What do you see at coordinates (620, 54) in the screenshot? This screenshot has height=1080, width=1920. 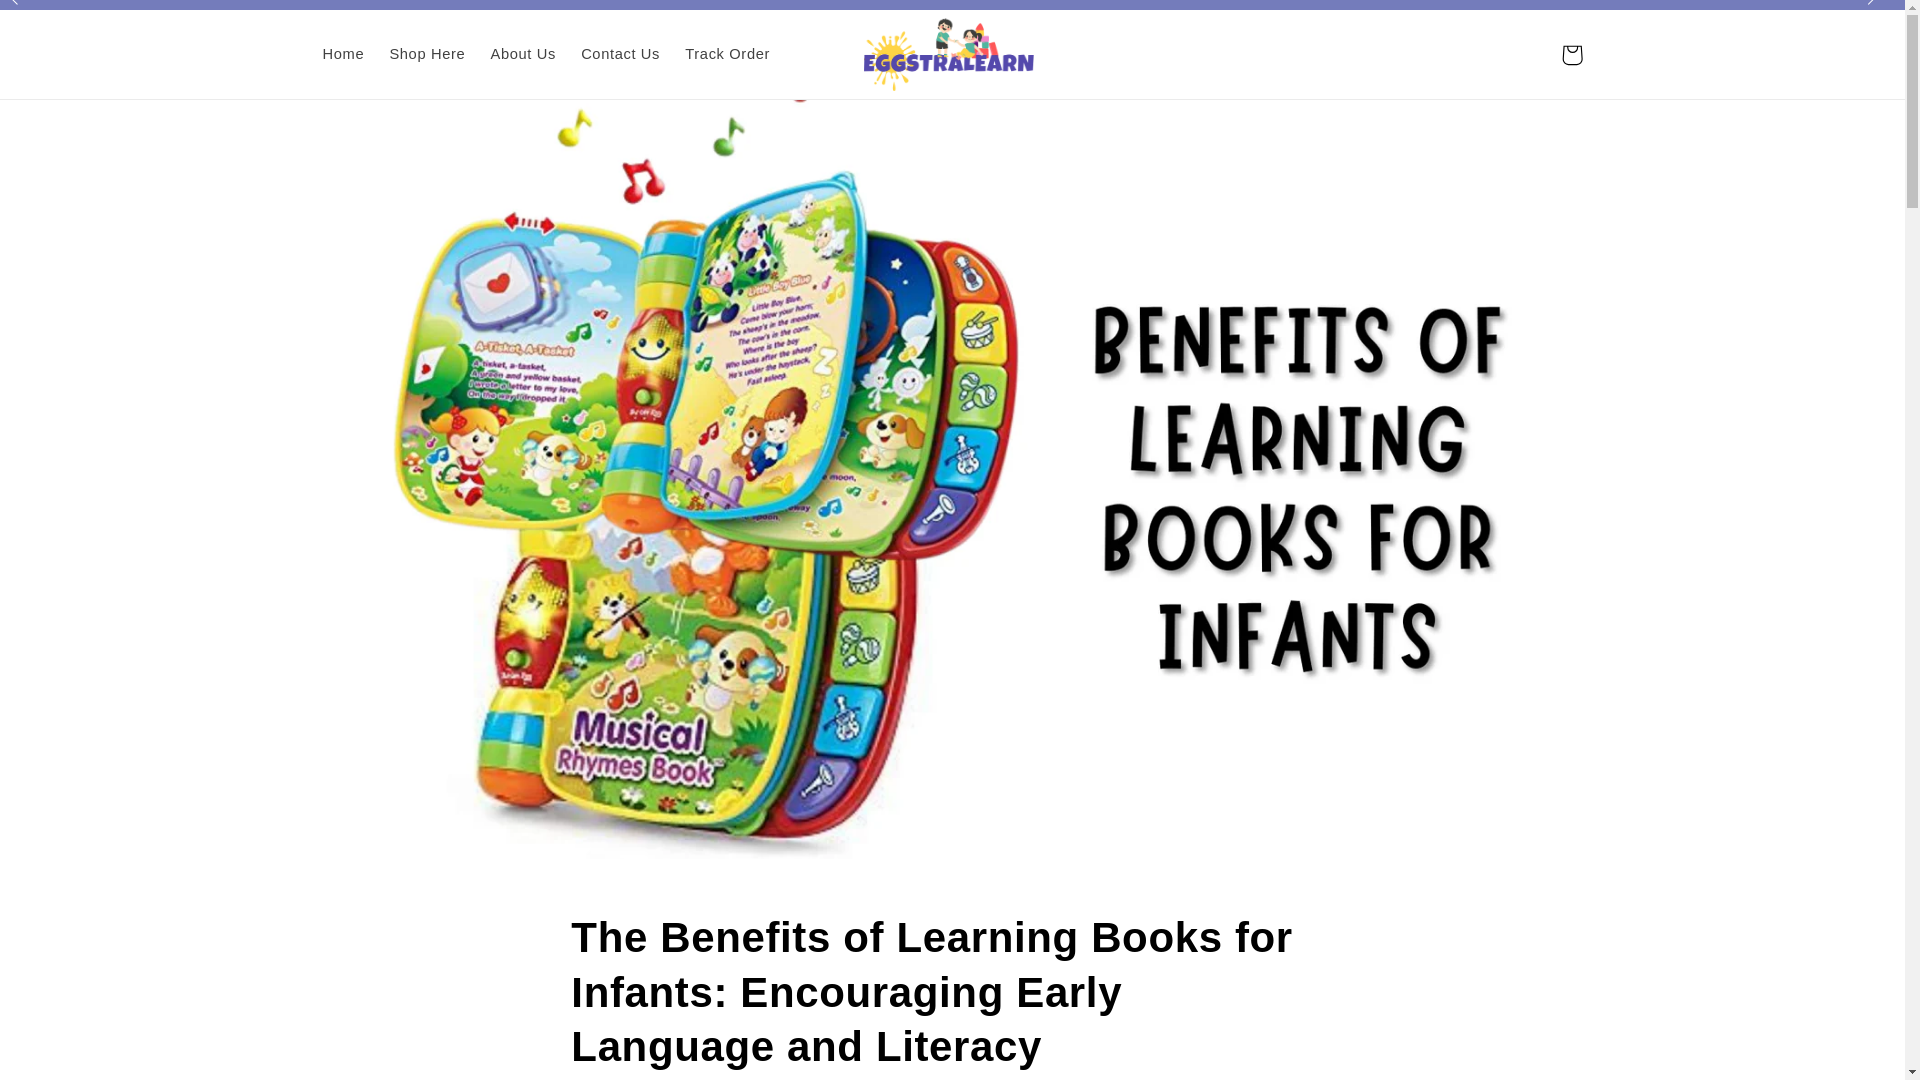 I see `Contact Us` at bounding box center [620, 54].